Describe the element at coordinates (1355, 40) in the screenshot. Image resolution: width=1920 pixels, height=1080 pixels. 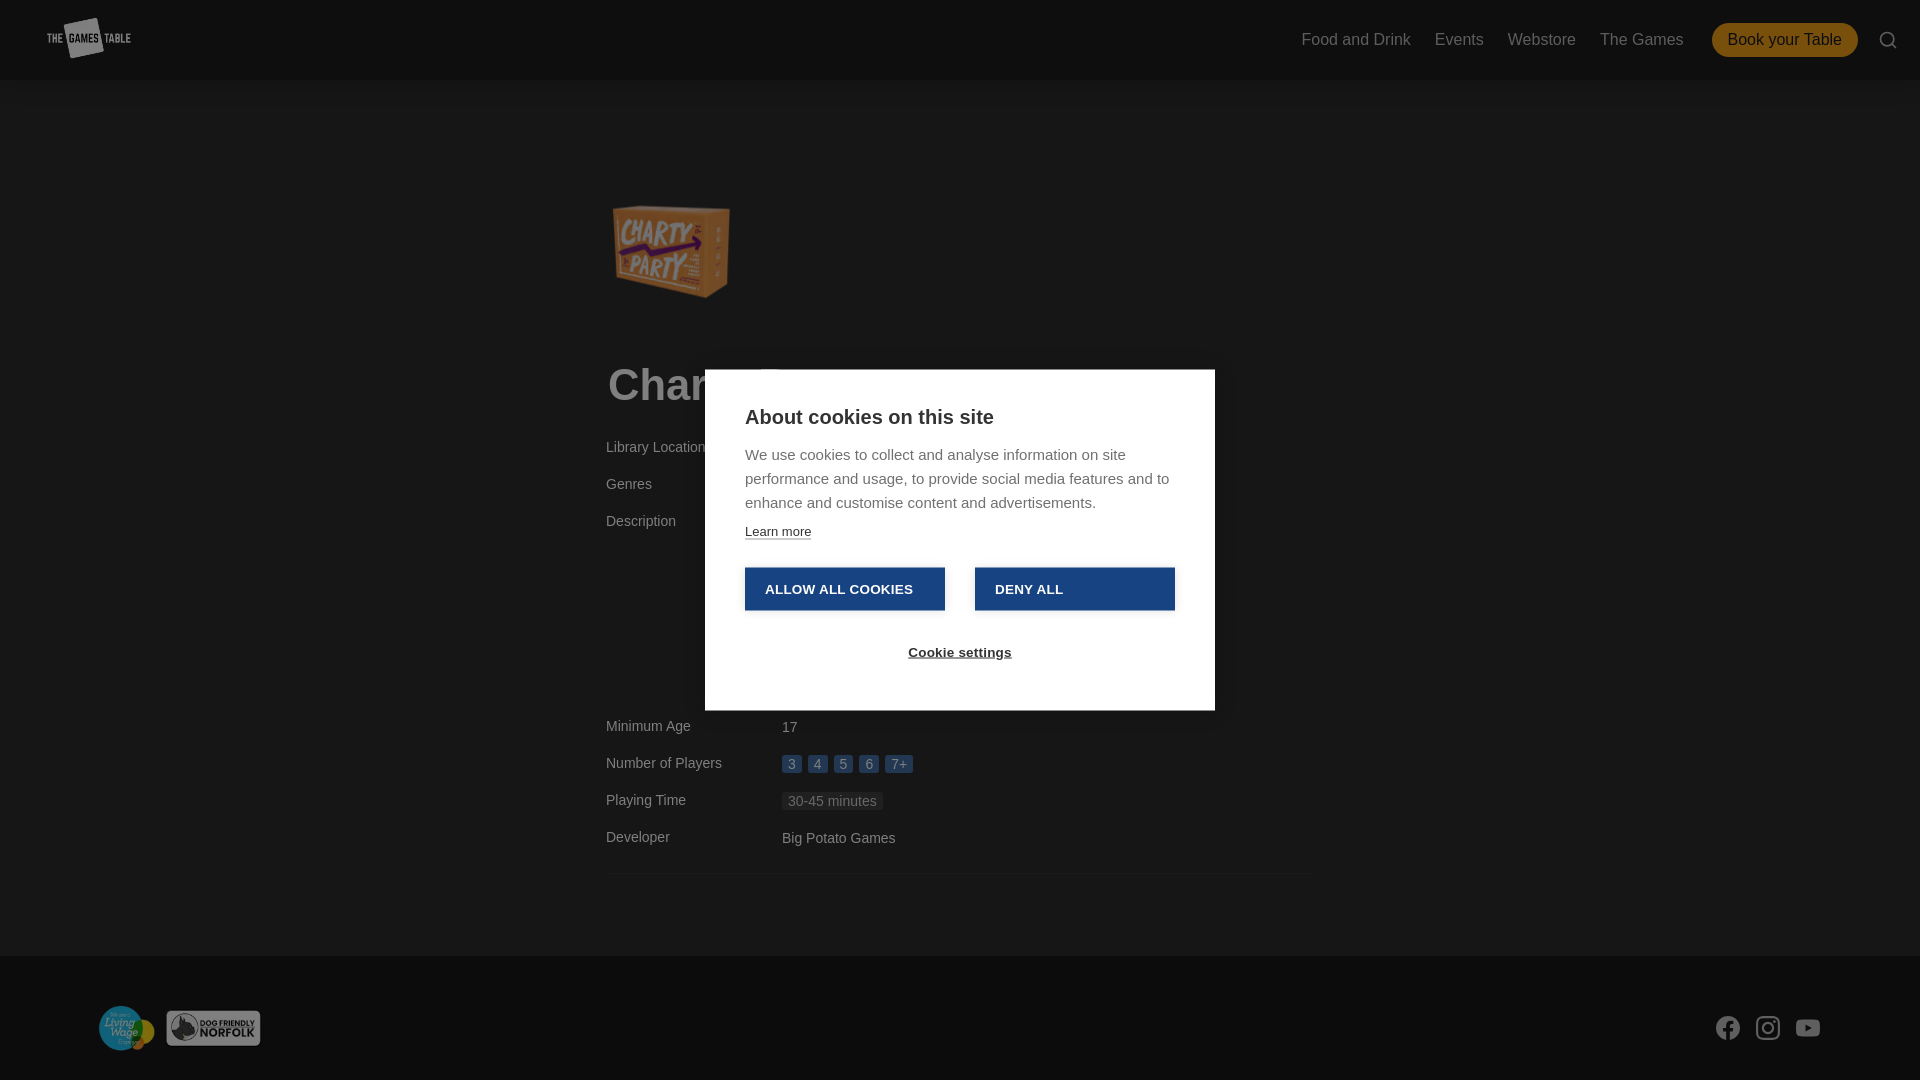
I see `Food and Drink` at that location.